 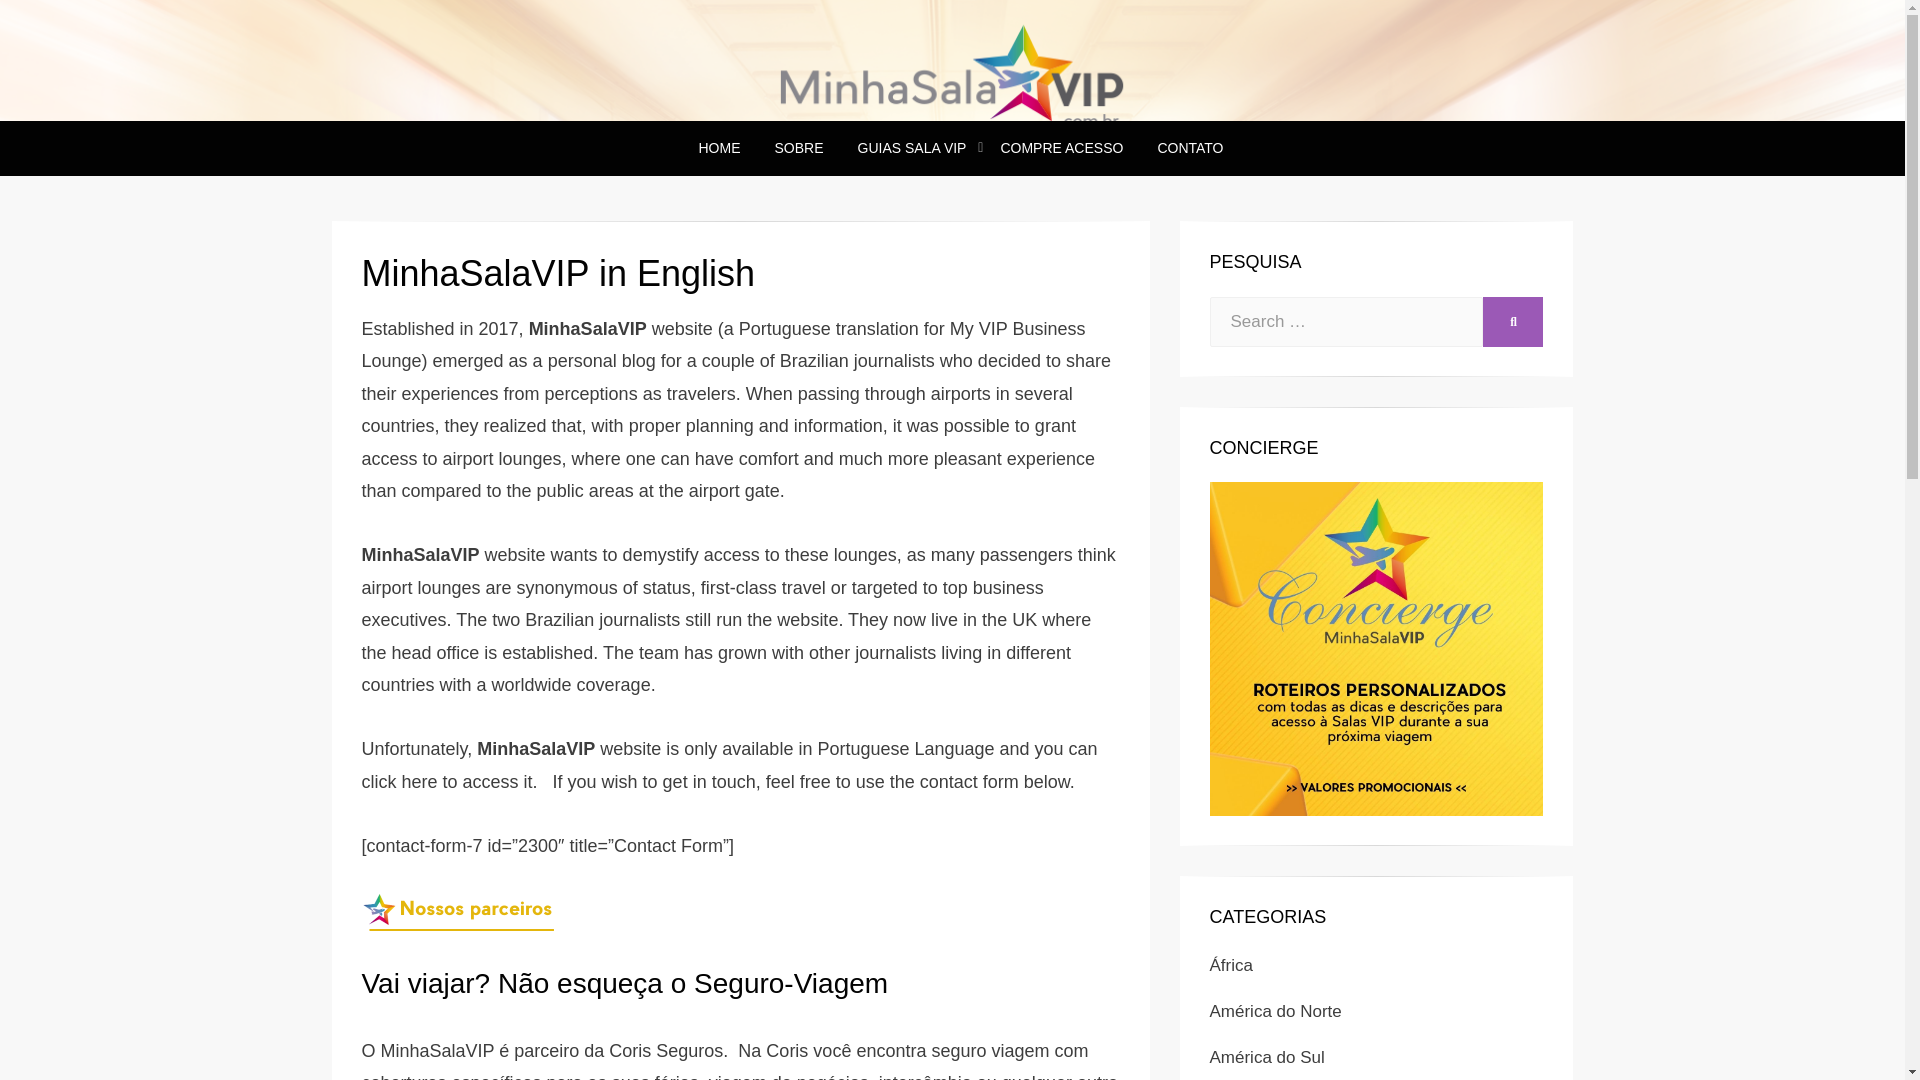 I want to click on SOBRE, so click(x=799, y=148).